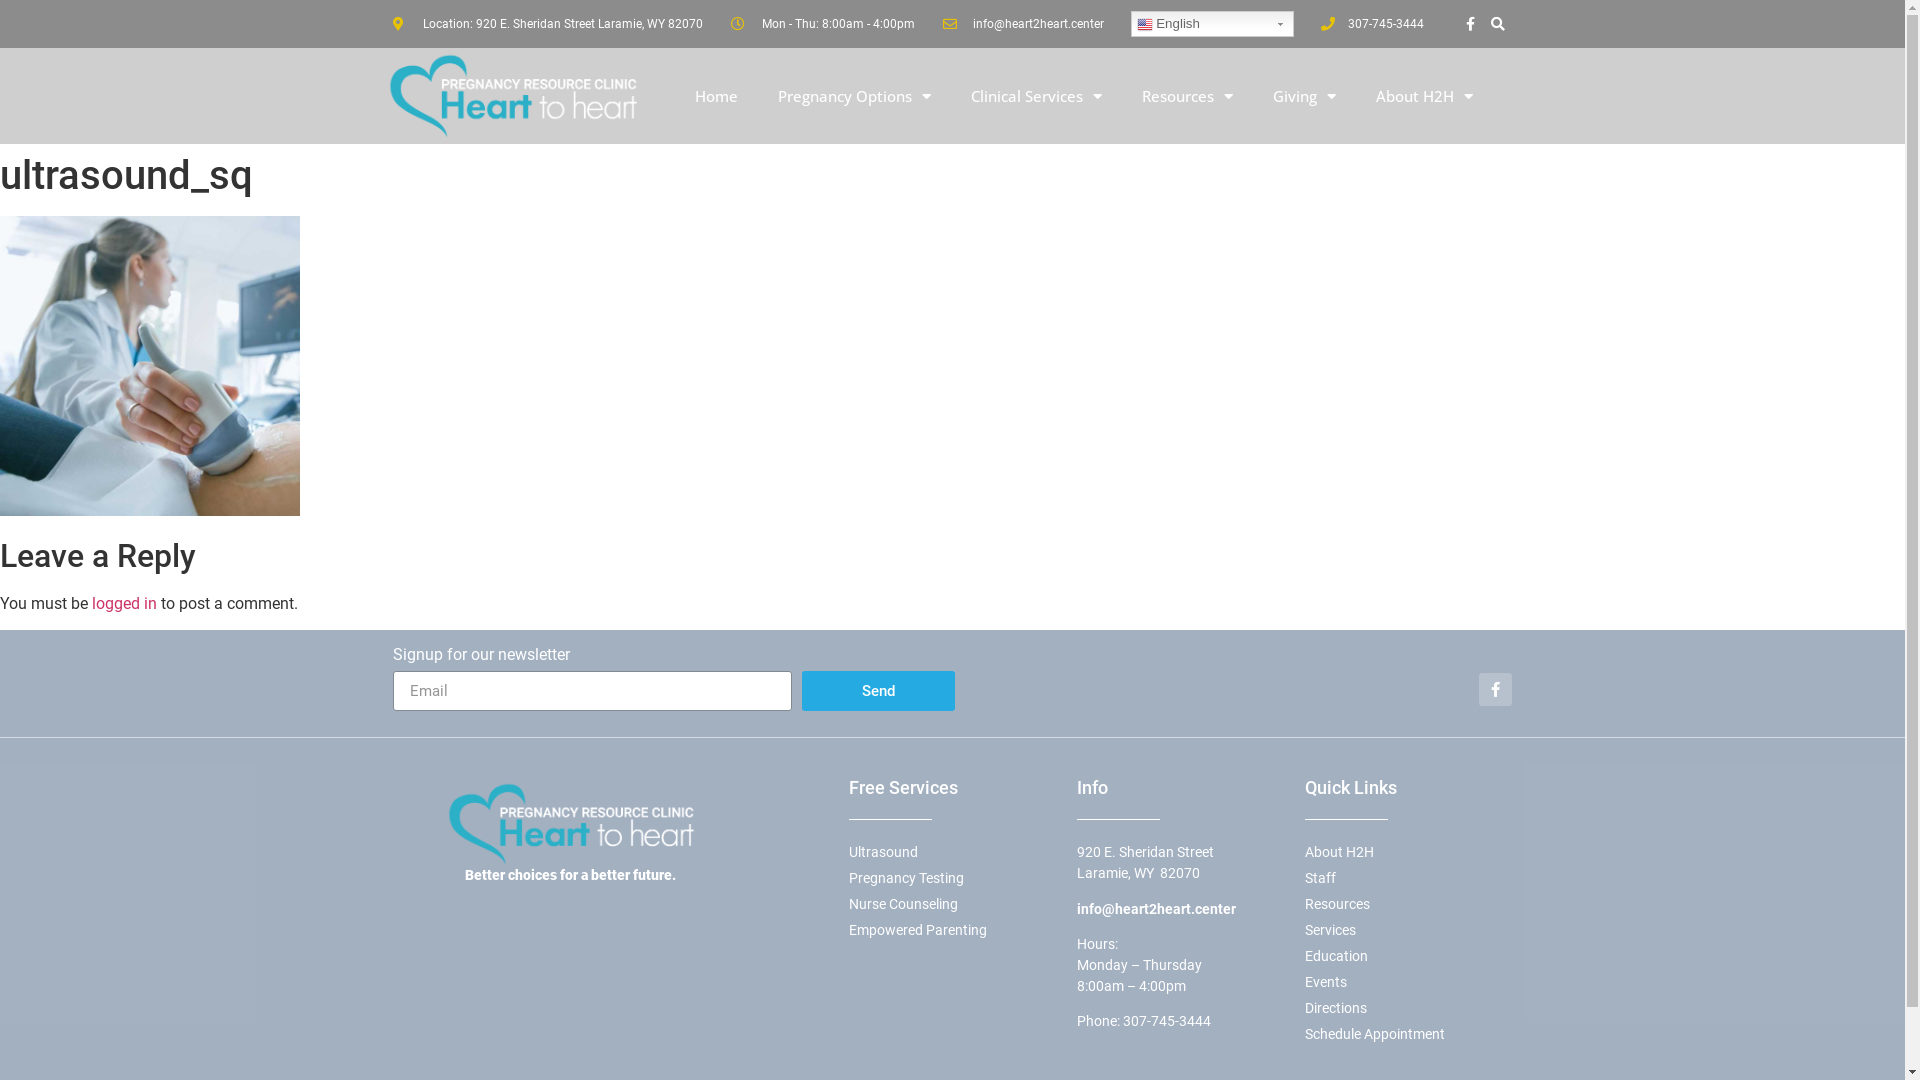  What do you see at coordinates (1408, 1034) in the screenshot?
I see `Schedule Appointment` at bounding box center [1408, 1034].